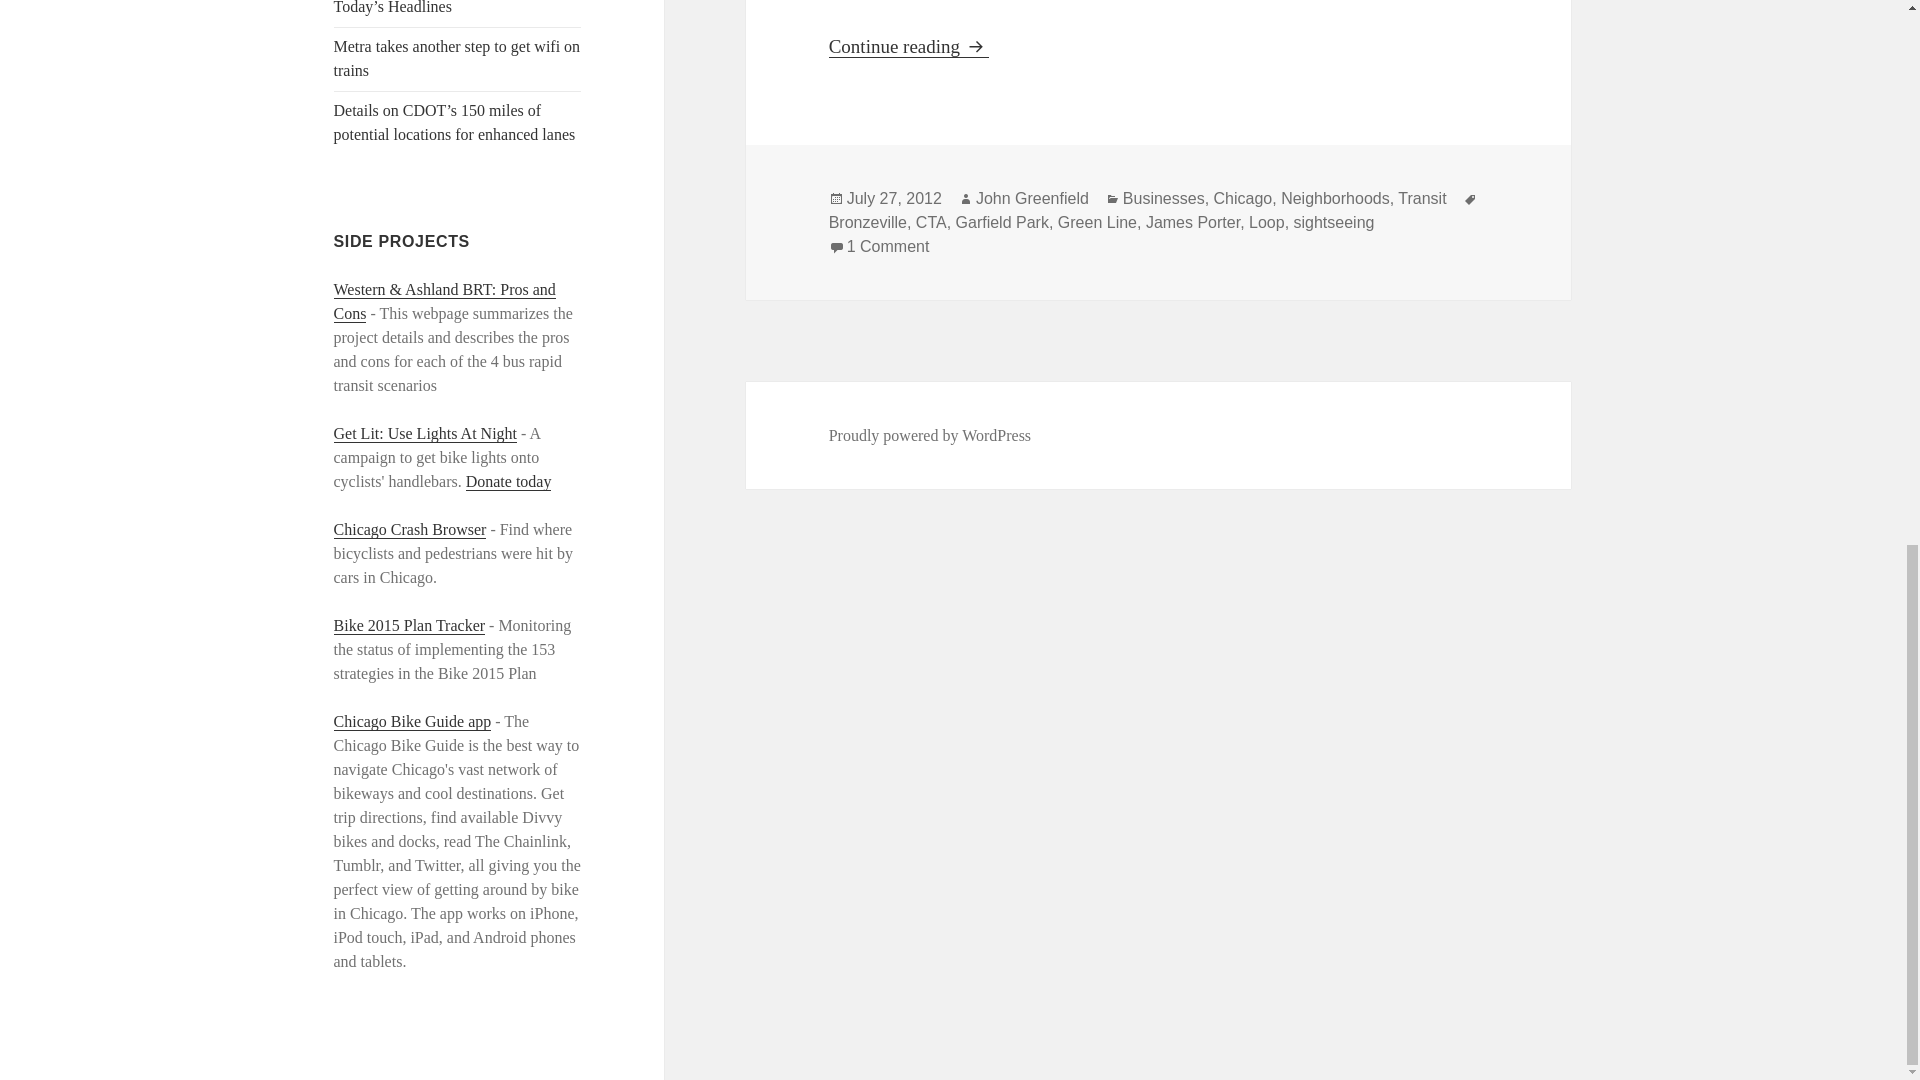 The image size is (1920, 1080). I want to click on Chicago, so click(1335, 198).